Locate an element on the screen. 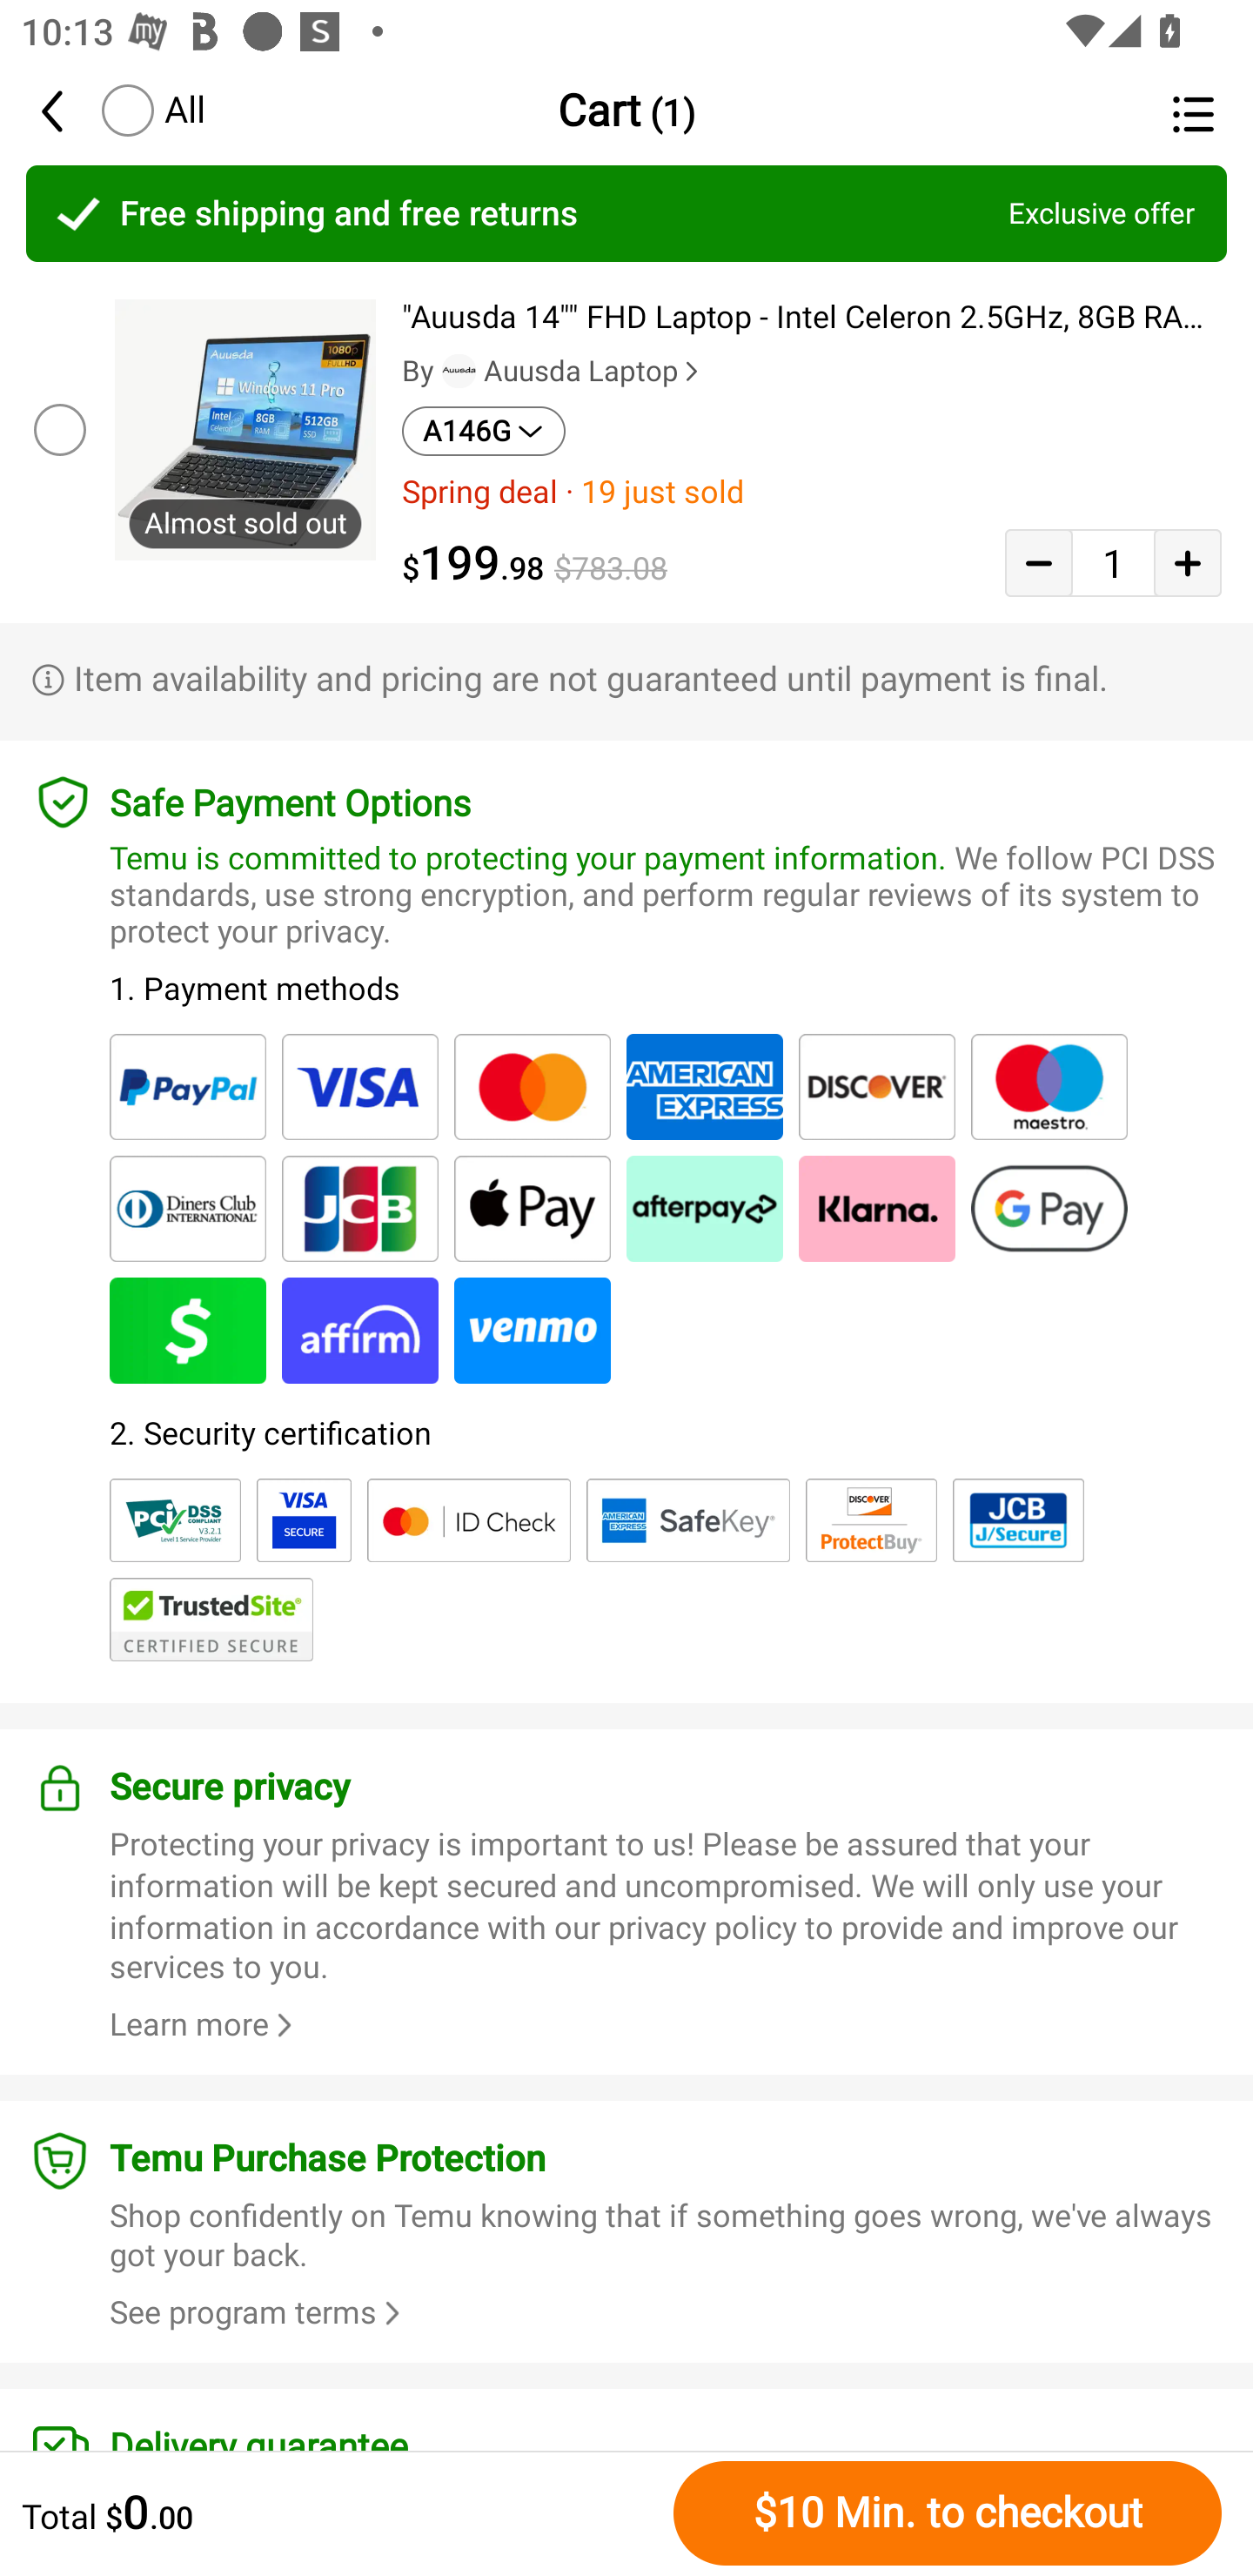 This screenshot has height=2576, width=1253. Free shipping and free returns Exclusive offer is located at coordinates (626, 213).